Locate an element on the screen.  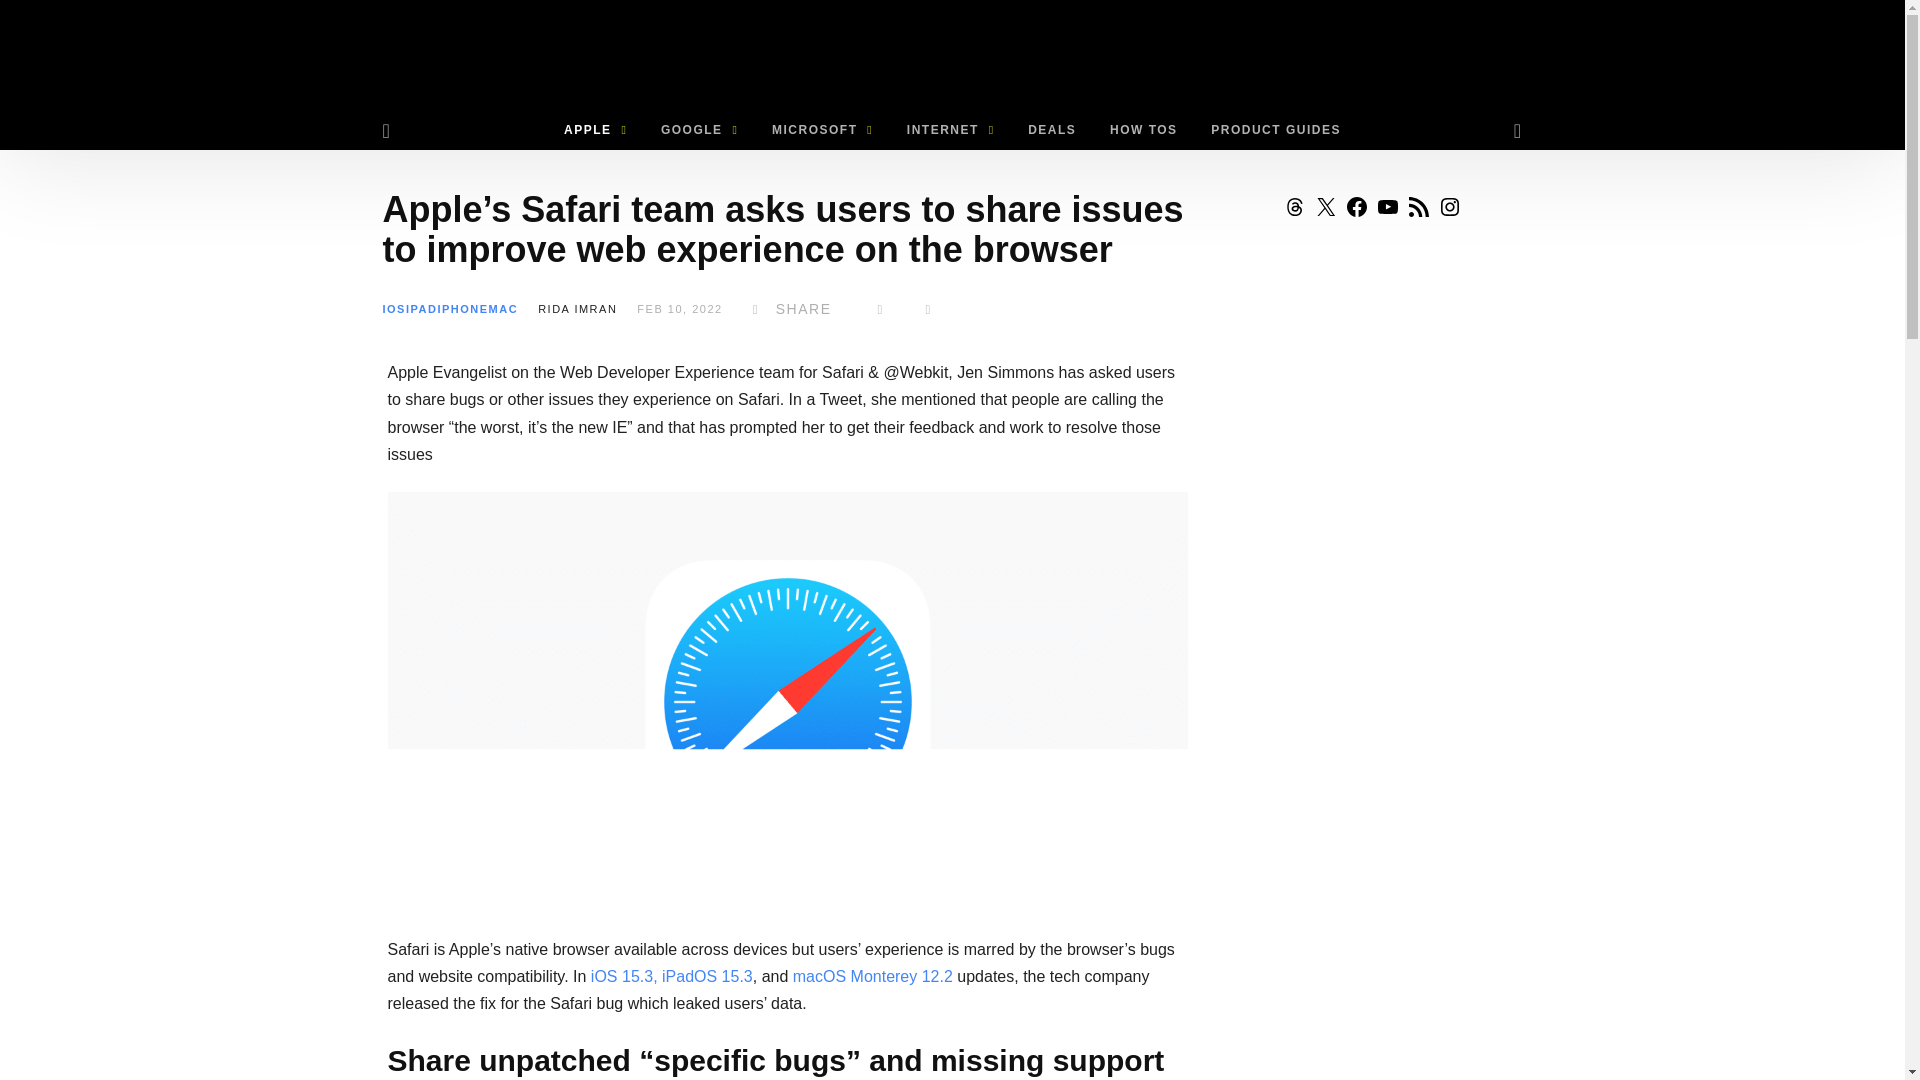
View all posts in iPad is located at coordinates (421, 309).